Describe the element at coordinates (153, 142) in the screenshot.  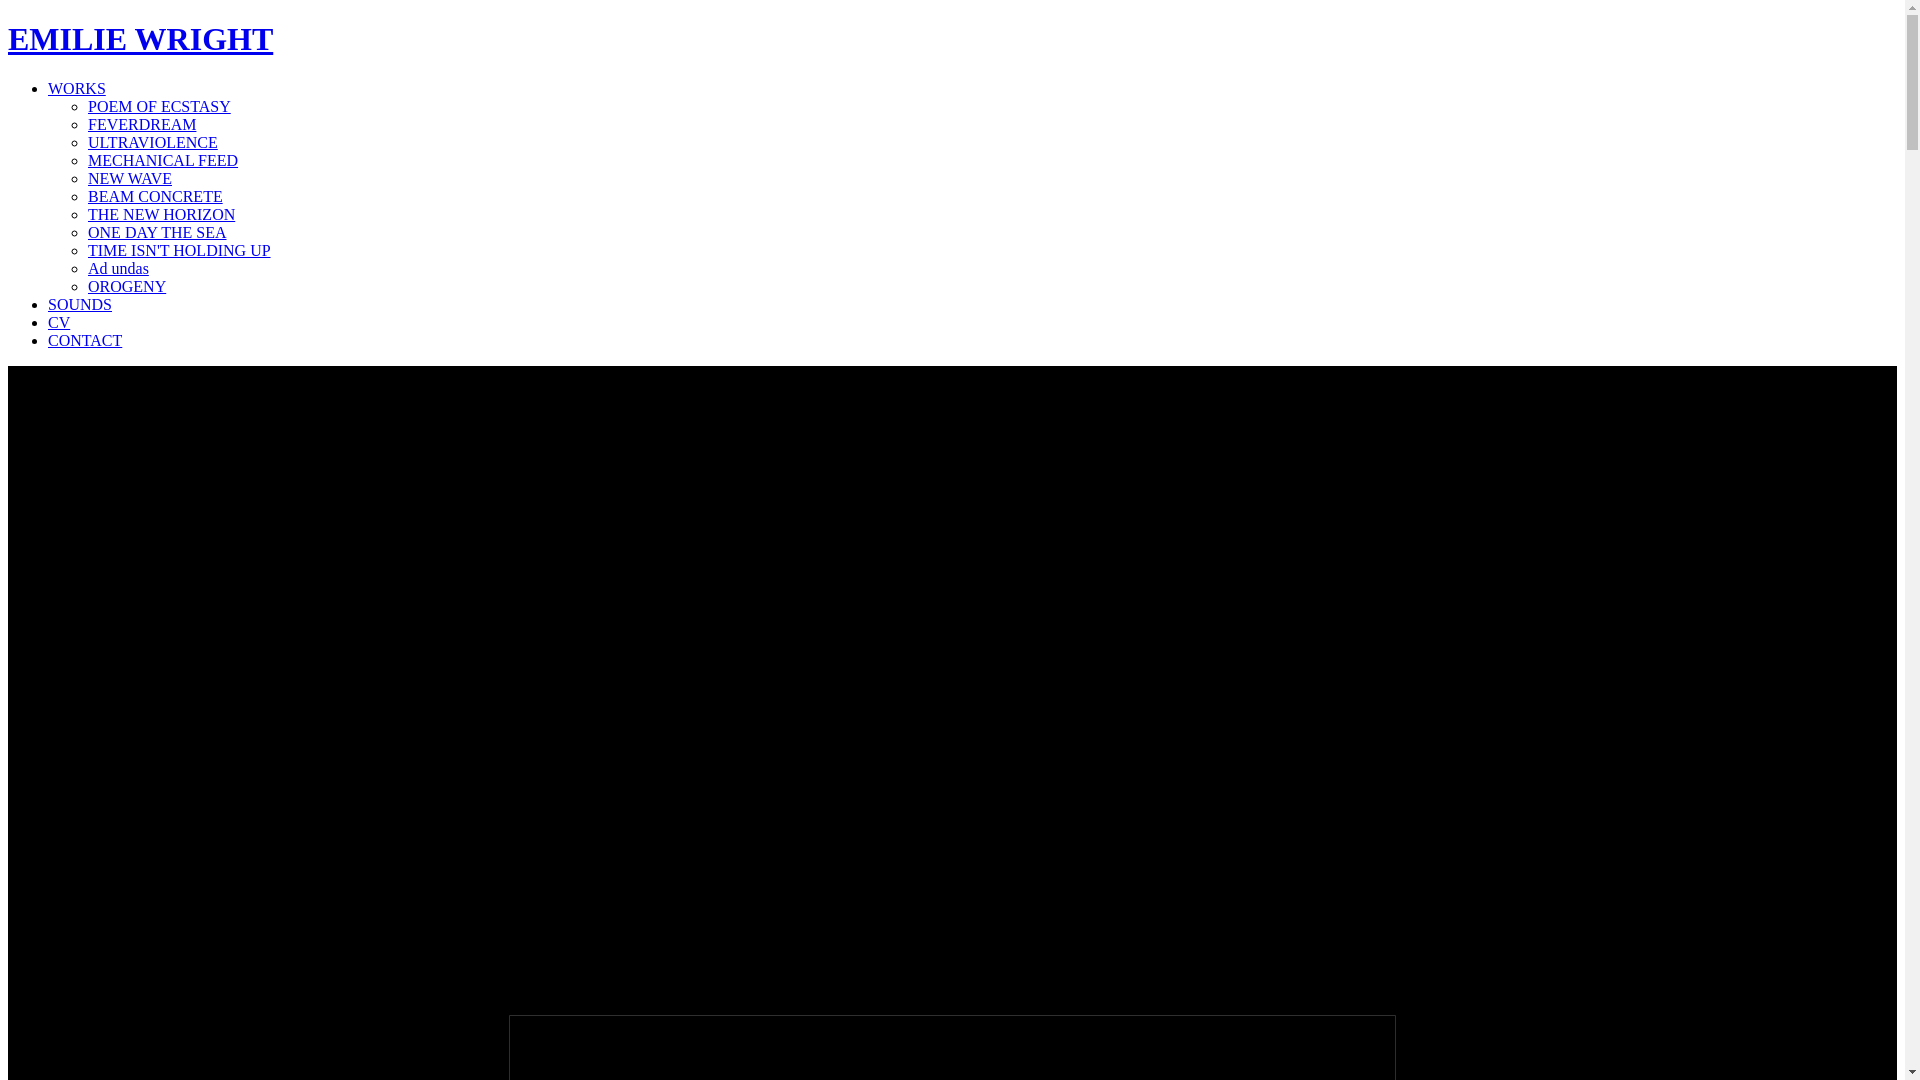
I see `ULTRAVIOLENCE` at that location.